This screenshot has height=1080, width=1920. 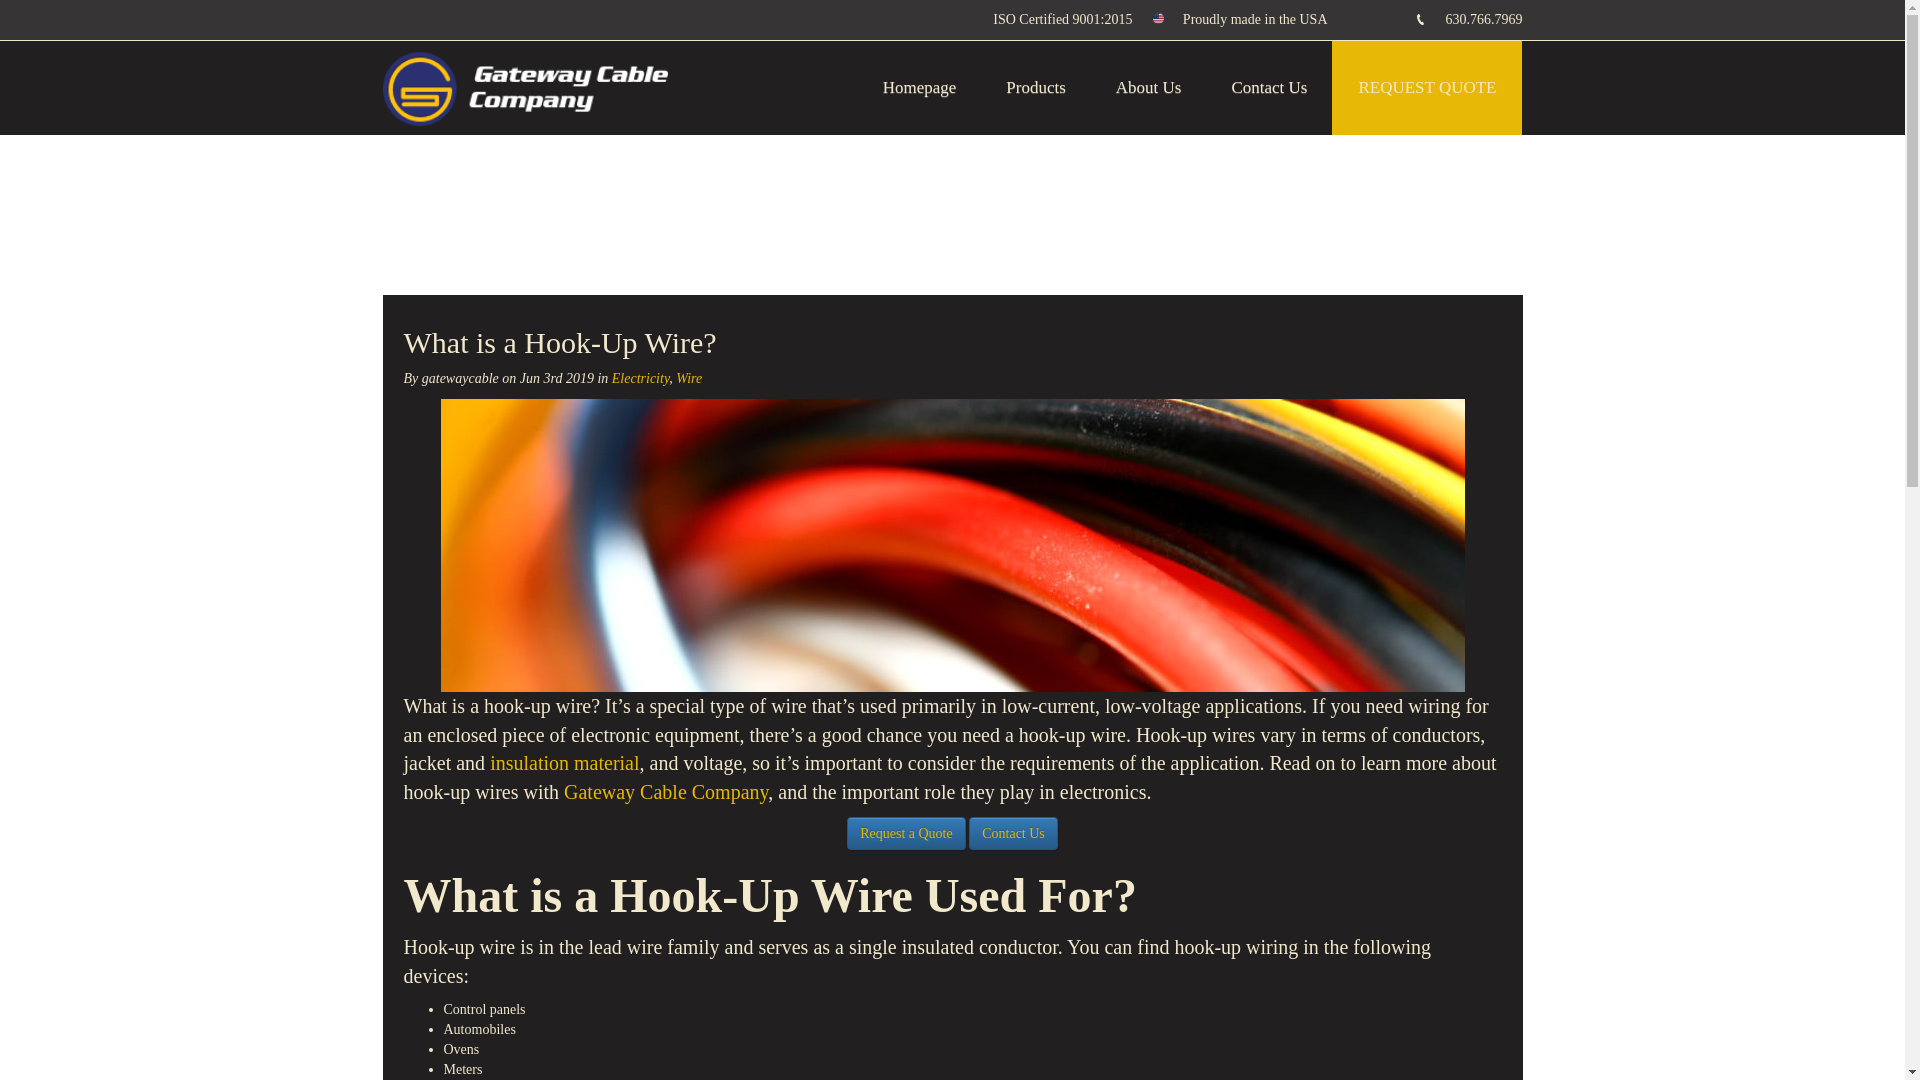 What do you see at coordinates (1484, 19) in the screenshot?
I see `630.766.7969` at bounding box center [1484, 19].